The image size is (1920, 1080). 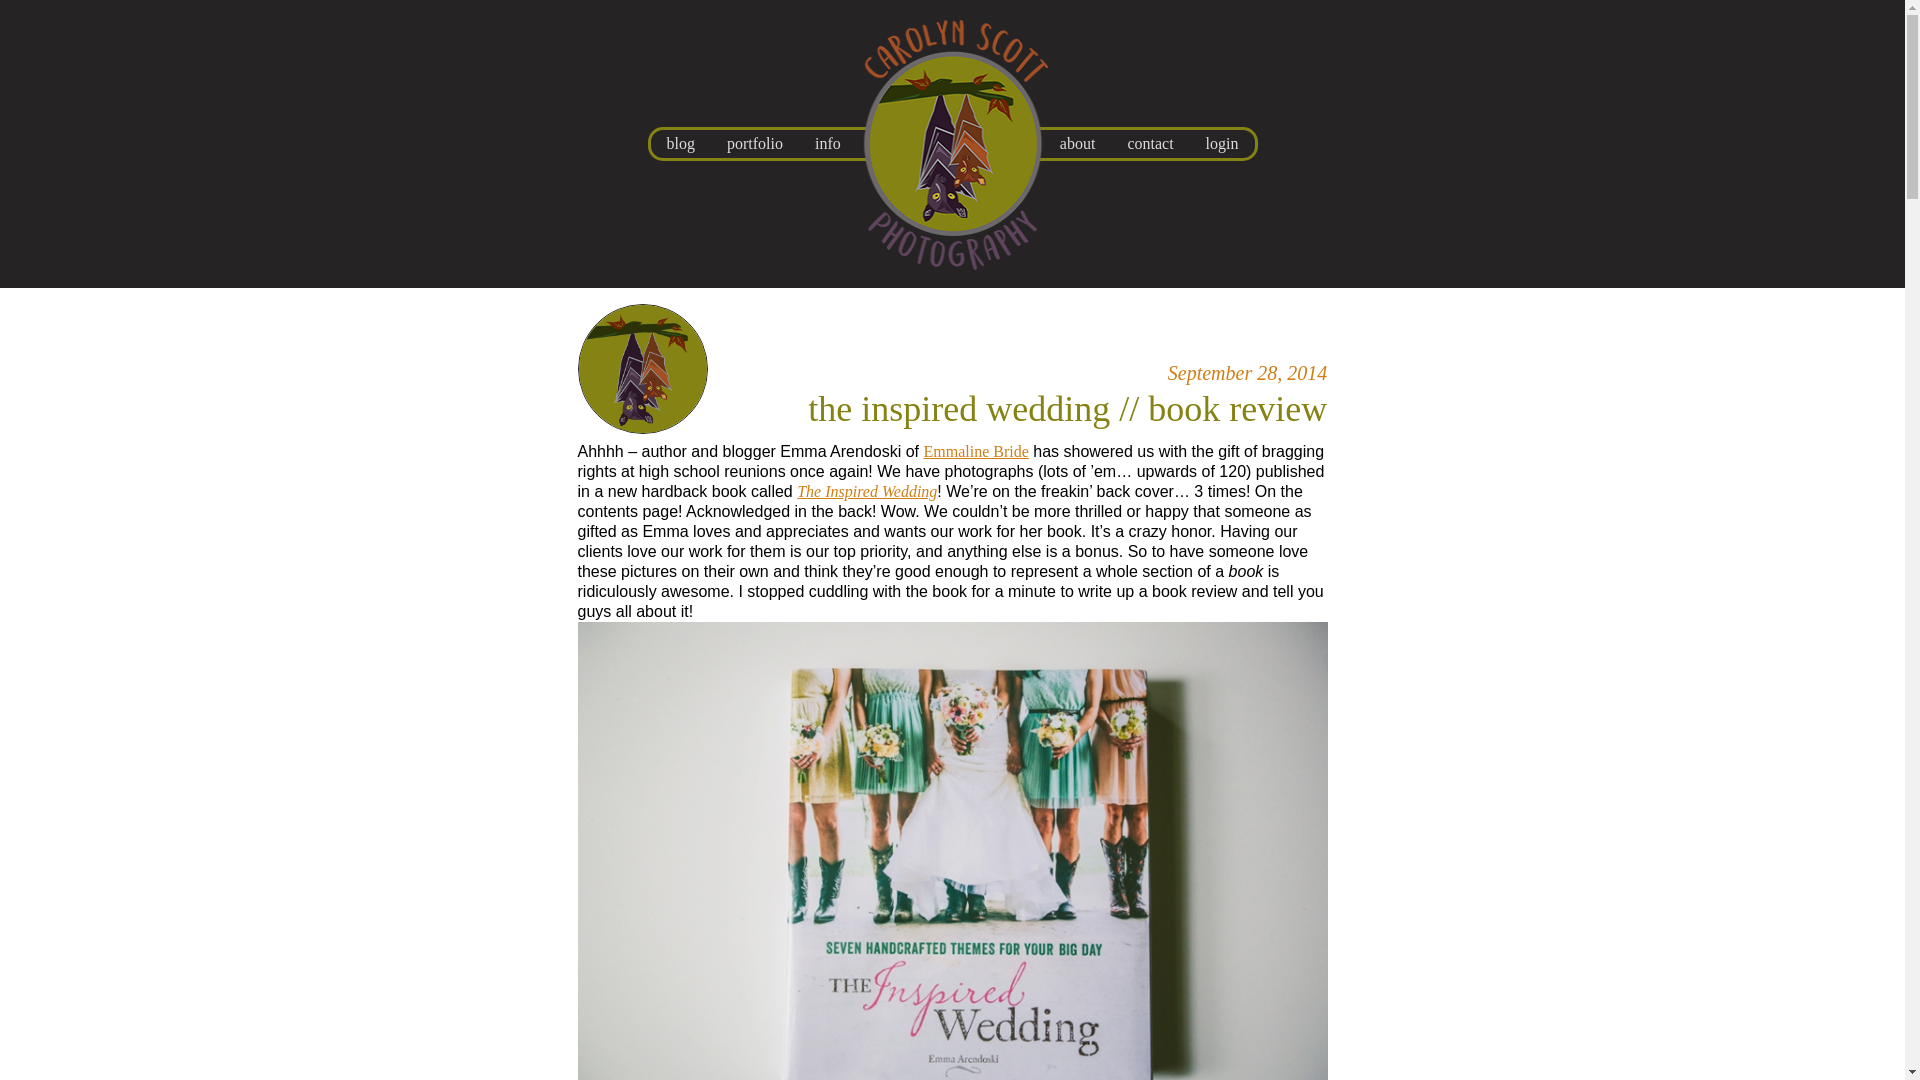 I want to click on contact, so click(x=1150, y=143).